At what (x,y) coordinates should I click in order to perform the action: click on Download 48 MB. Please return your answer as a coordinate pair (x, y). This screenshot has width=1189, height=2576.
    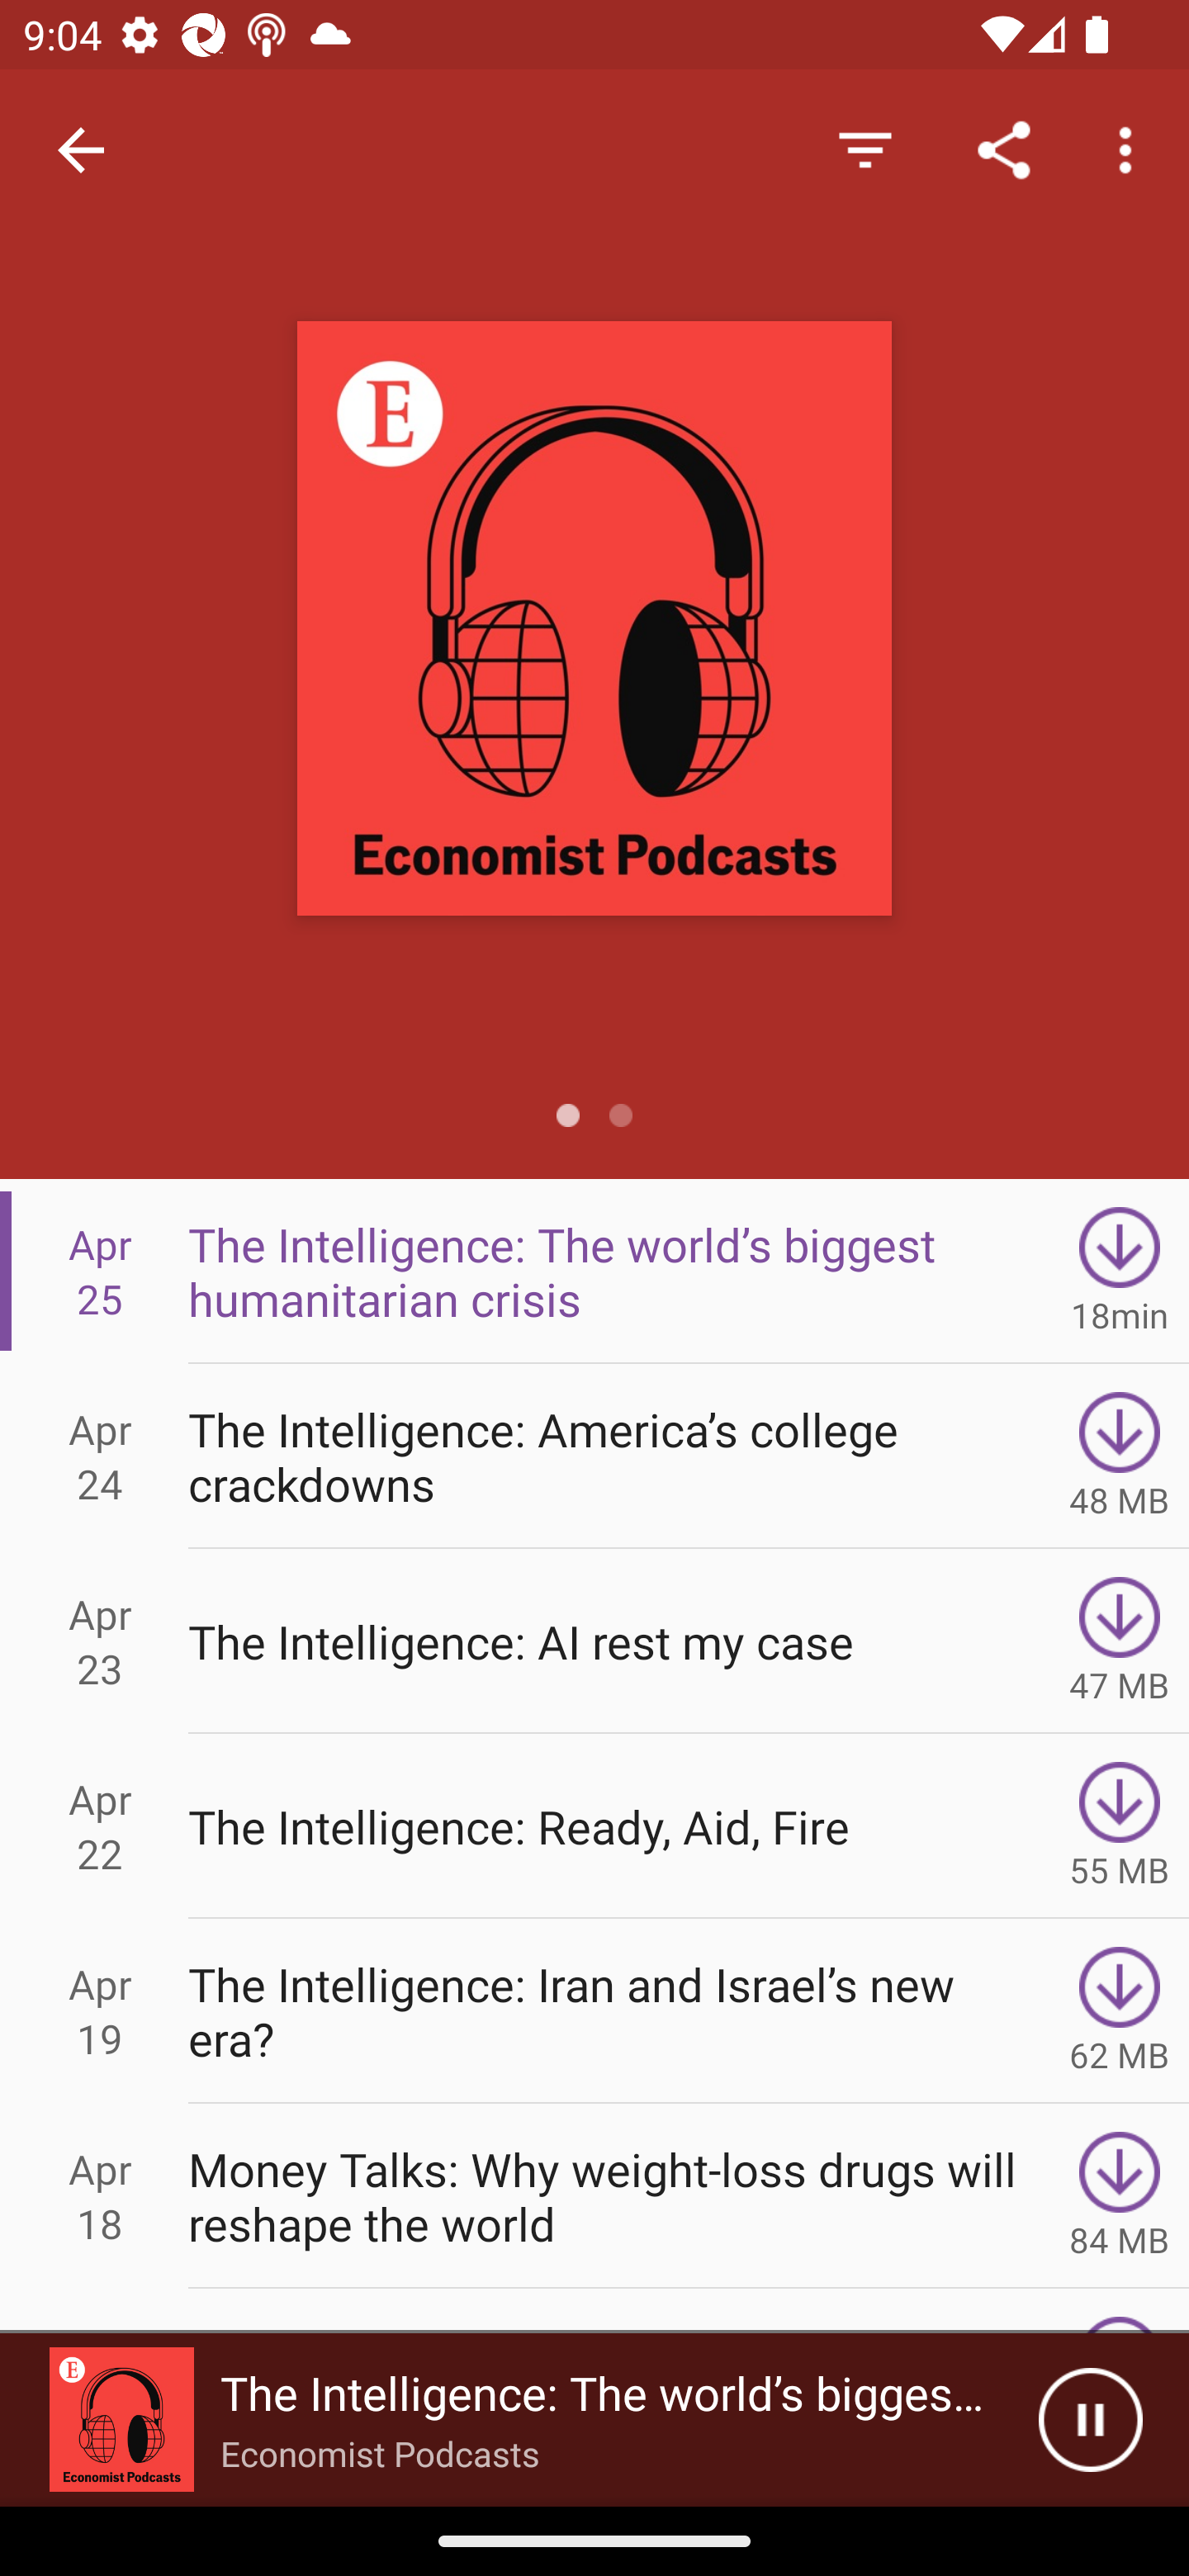
    Looking at the image, I should click on (1120, 1455).